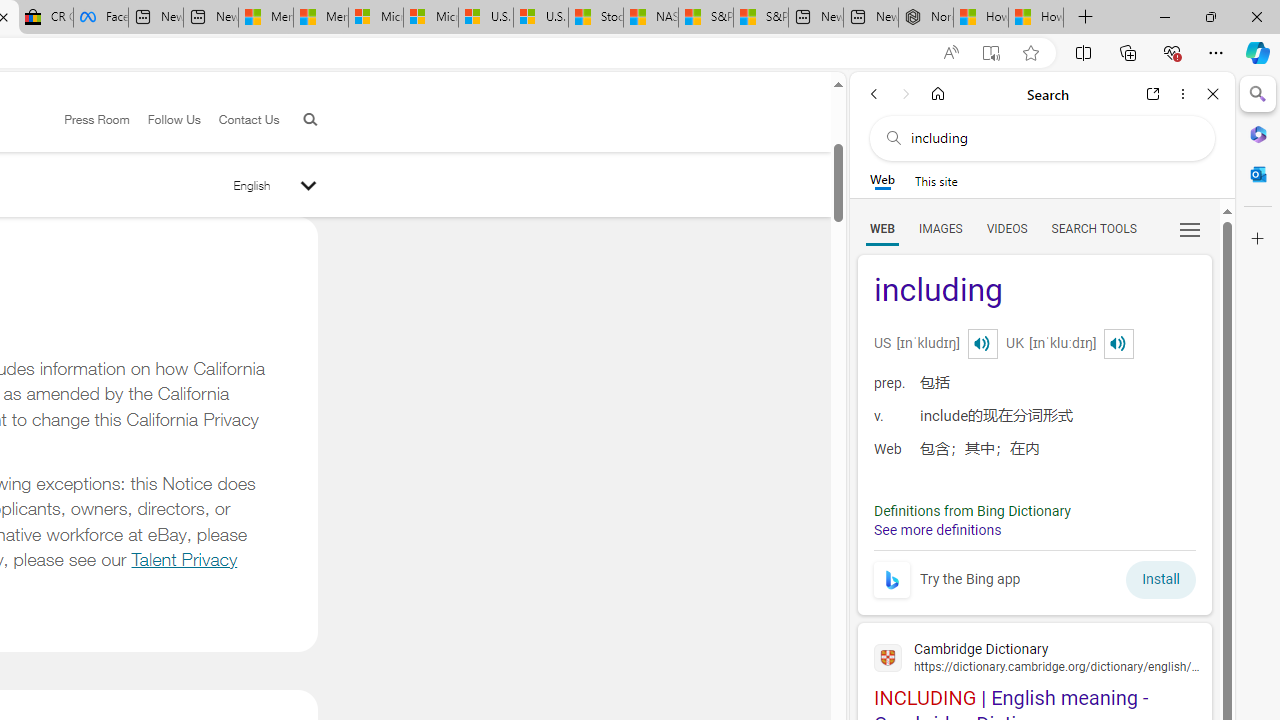 This screenshot has height=720, width=1280. I want to click on Outlook, so click(1258, 174).